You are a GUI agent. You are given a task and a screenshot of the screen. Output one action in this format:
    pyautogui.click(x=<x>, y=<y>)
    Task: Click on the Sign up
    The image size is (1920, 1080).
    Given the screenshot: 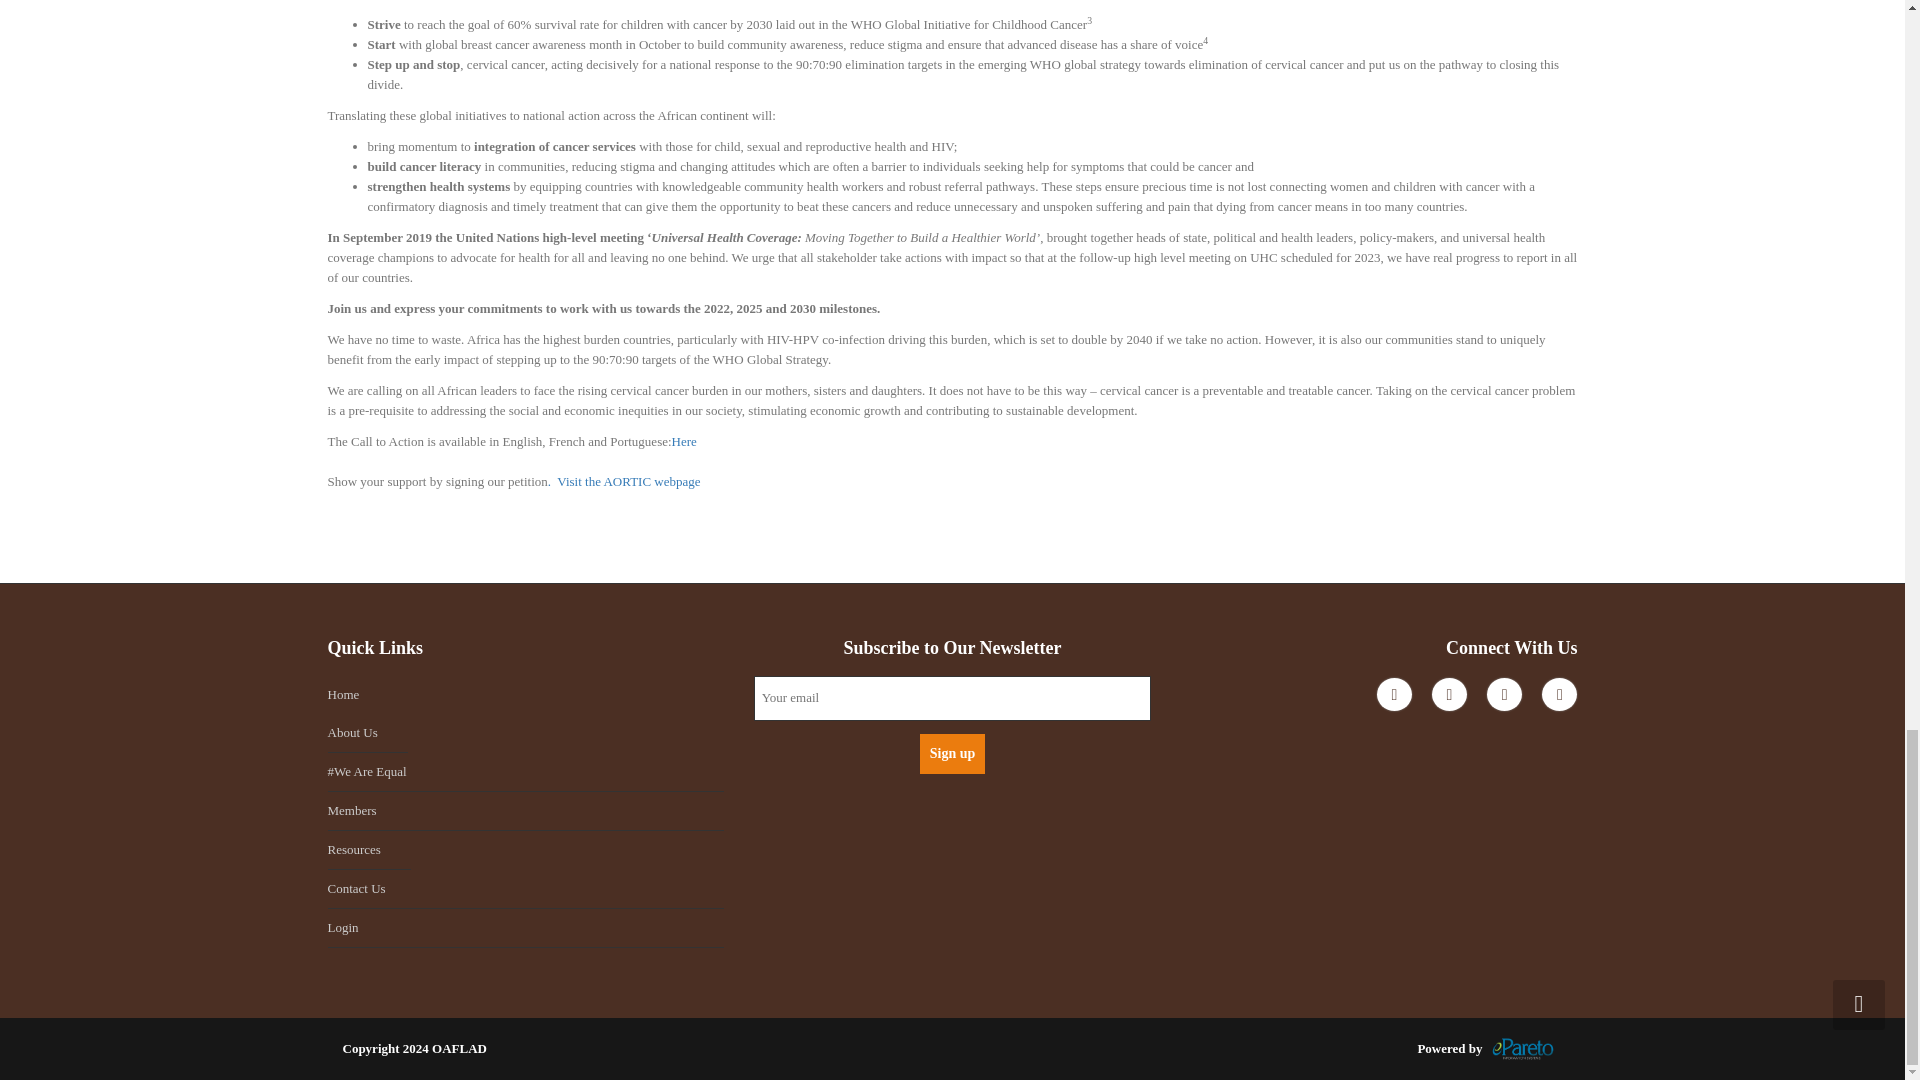 What is the action you would take?
    pyautogui.click(x=952, y=754)
    